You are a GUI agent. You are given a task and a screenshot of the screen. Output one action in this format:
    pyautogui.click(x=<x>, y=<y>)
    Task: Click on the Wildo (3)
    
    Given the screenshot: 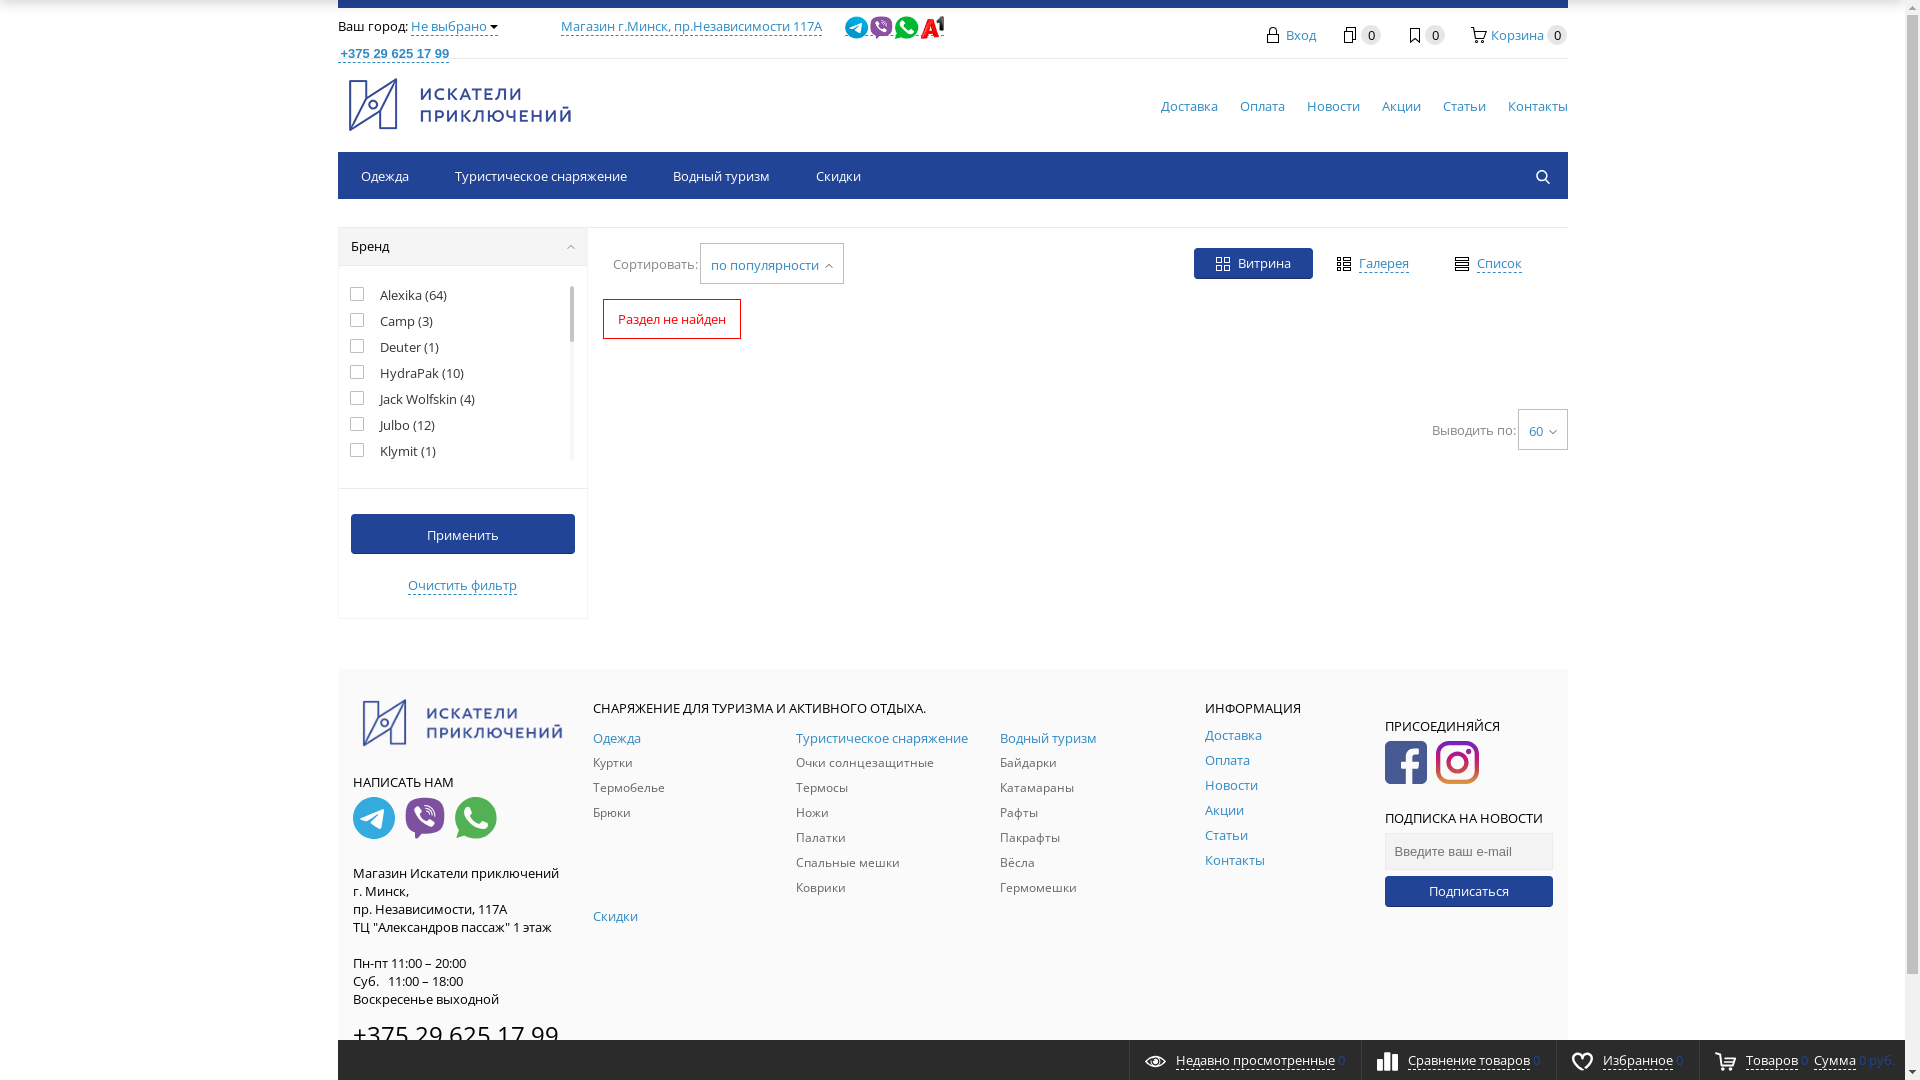 What is the action you would take?
    pyautogui.click(x=391, y=762)
    